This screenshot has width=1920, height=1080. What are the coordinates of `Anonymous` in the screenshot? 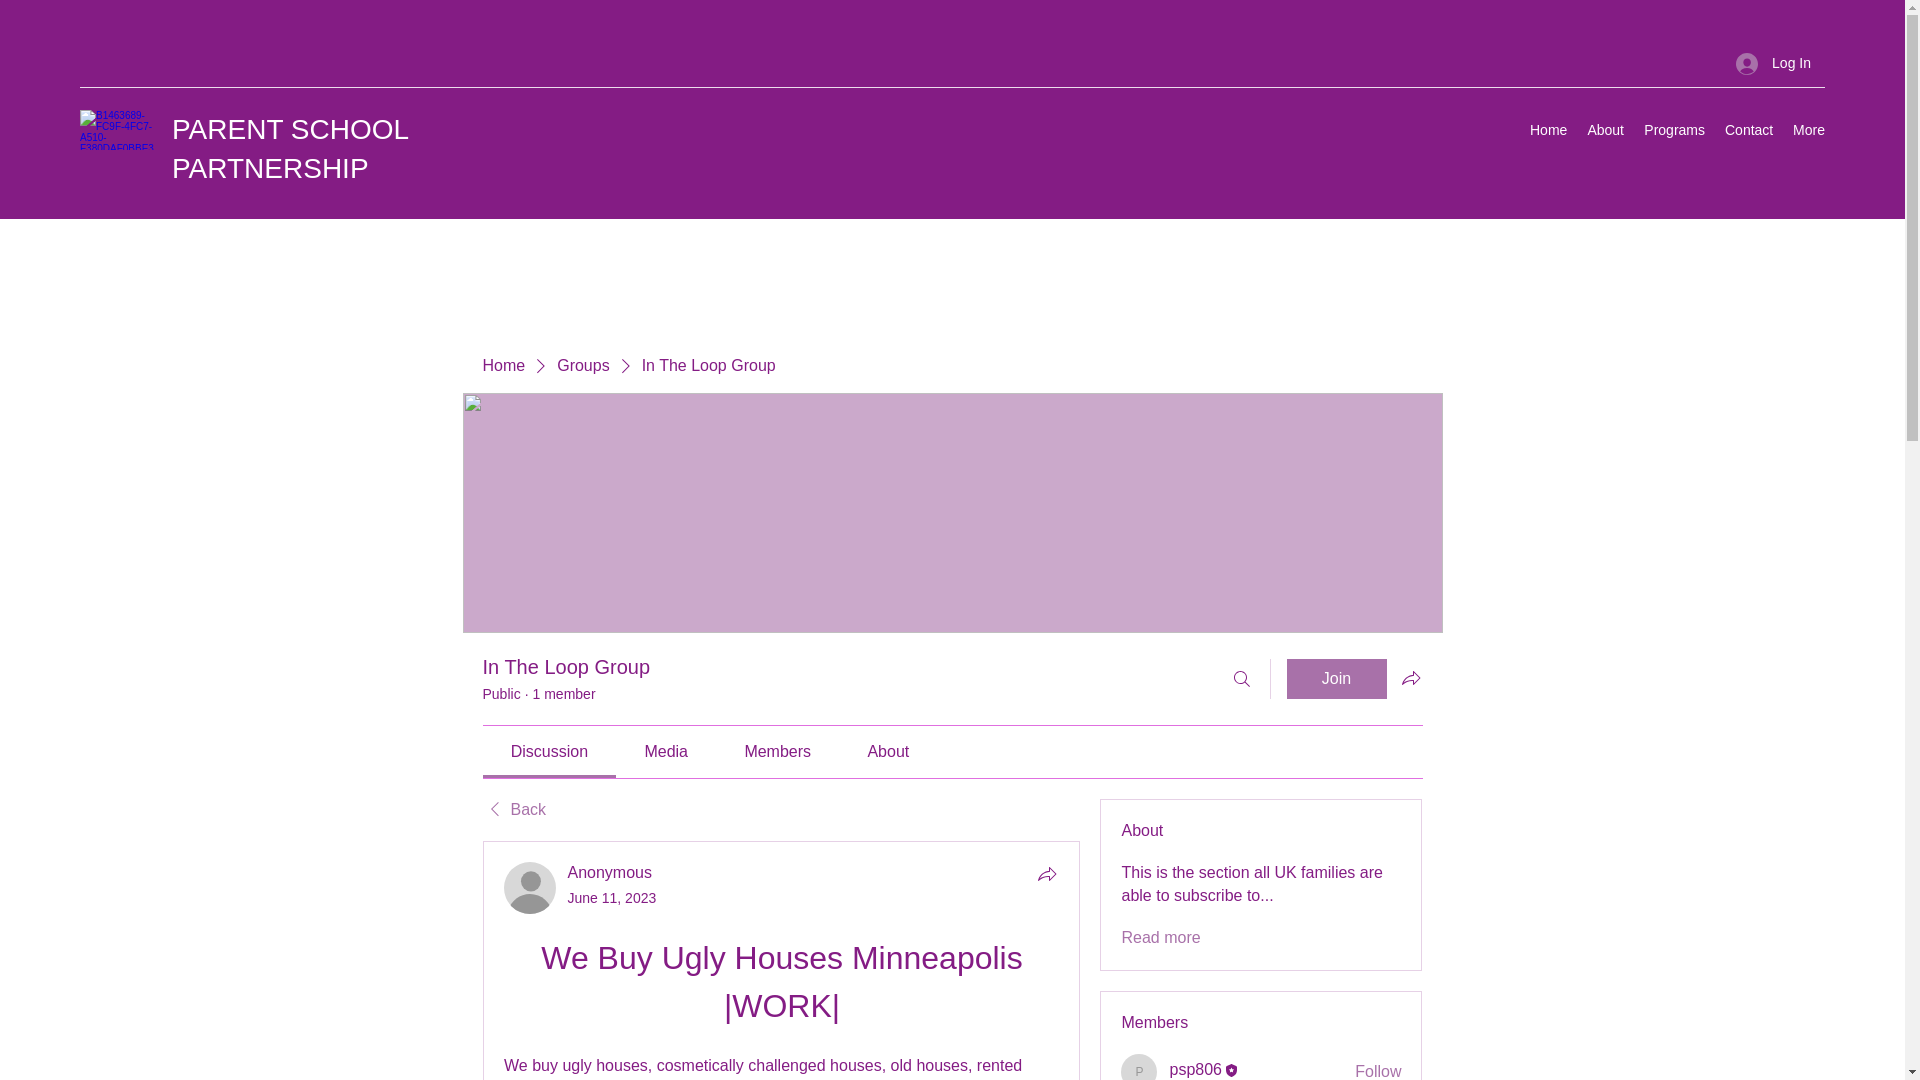 It's located at (610, 872).